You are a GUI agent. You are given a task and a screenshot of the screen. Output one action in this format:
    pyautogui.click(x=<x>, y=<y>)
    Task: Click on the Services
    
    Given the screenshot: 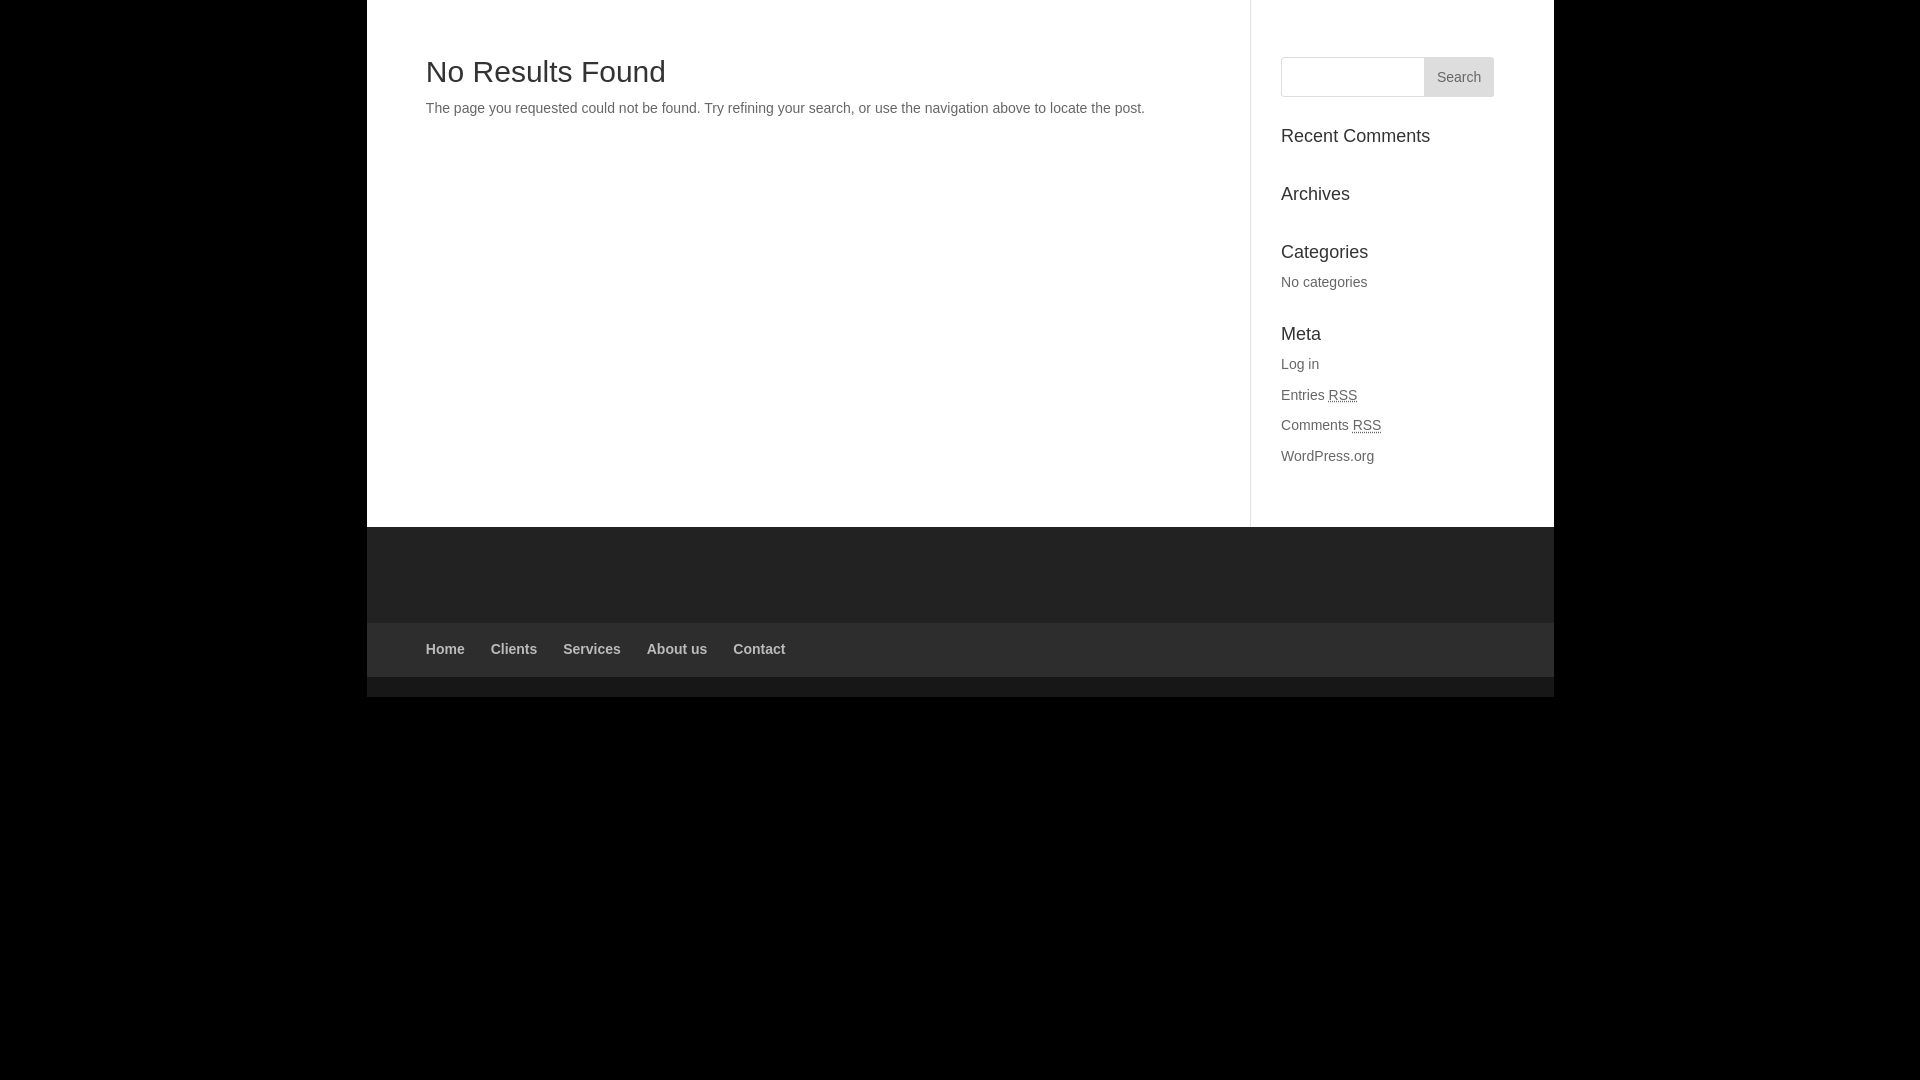 What is the action you would take?
    pyautogui.click(x=591, y=648)
    